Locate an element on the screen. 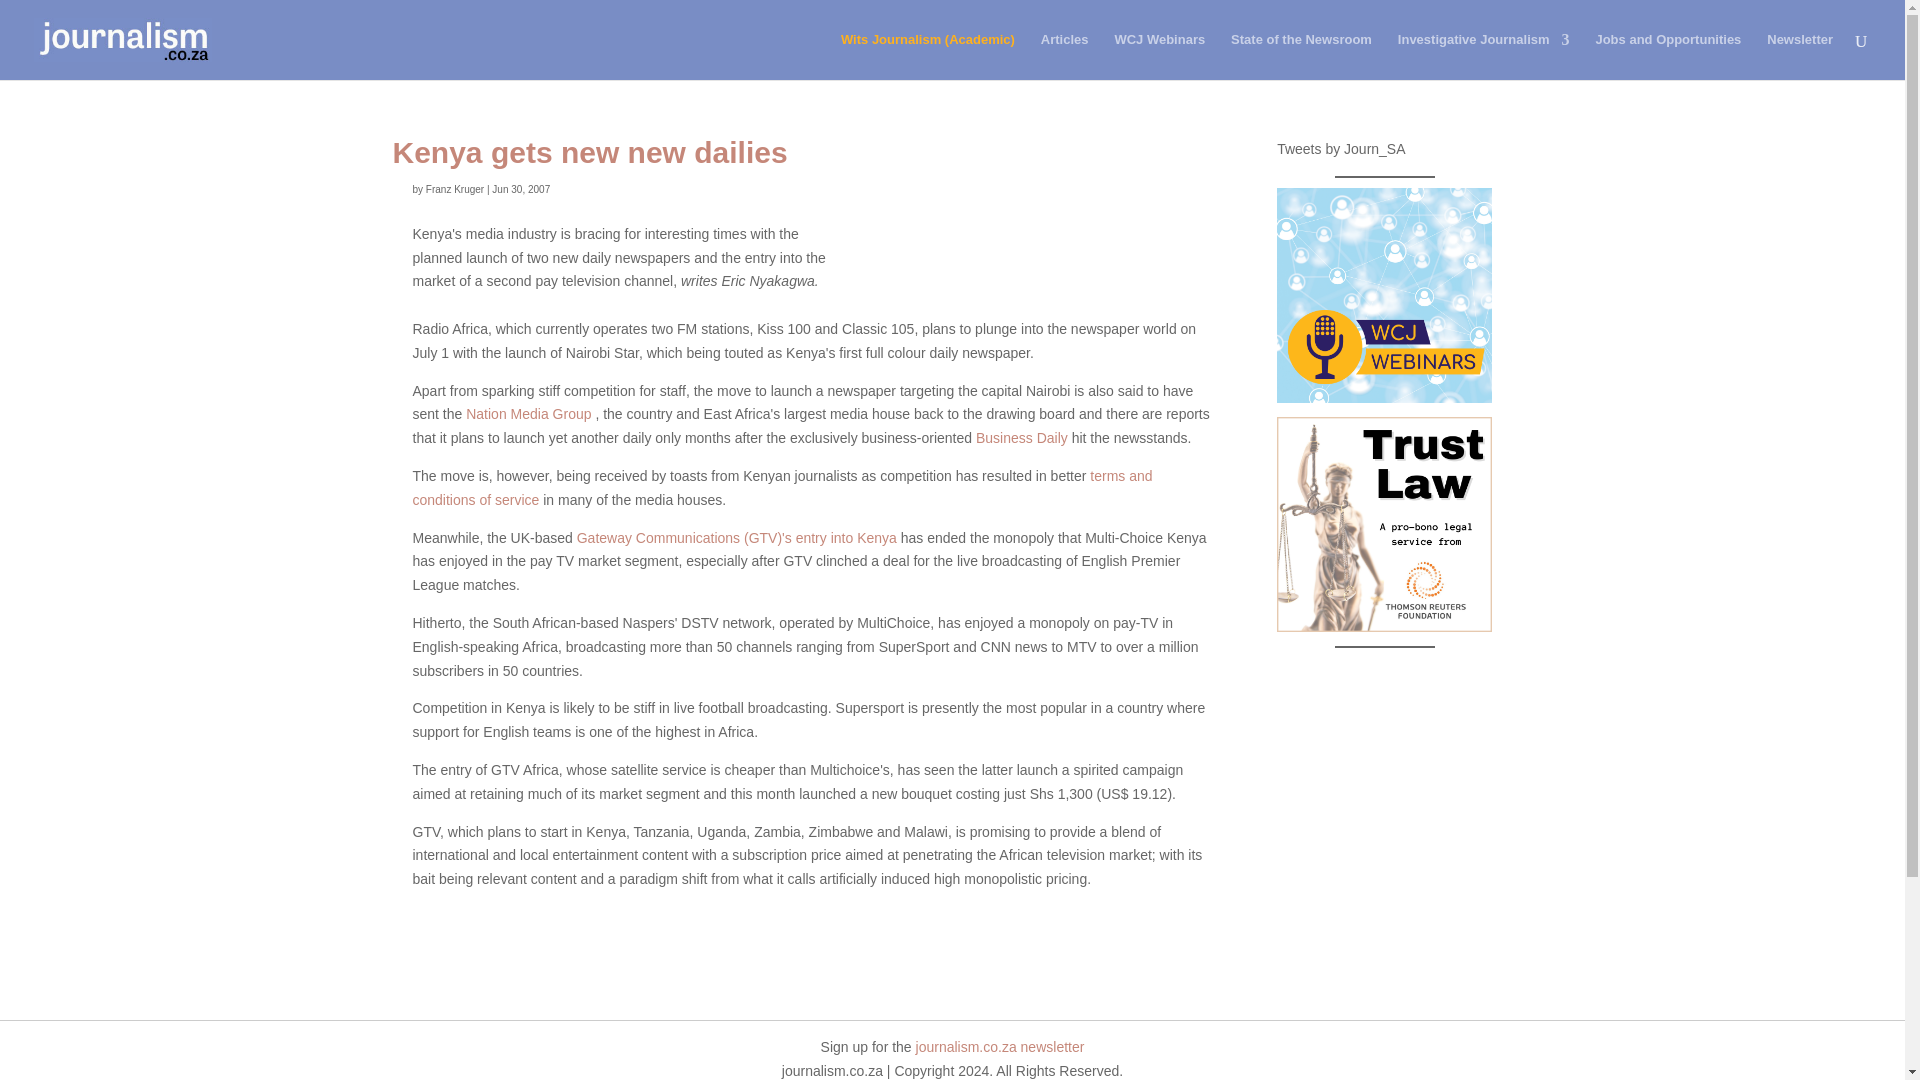  State of the Newsroom is located at coordinates (1301, 56).